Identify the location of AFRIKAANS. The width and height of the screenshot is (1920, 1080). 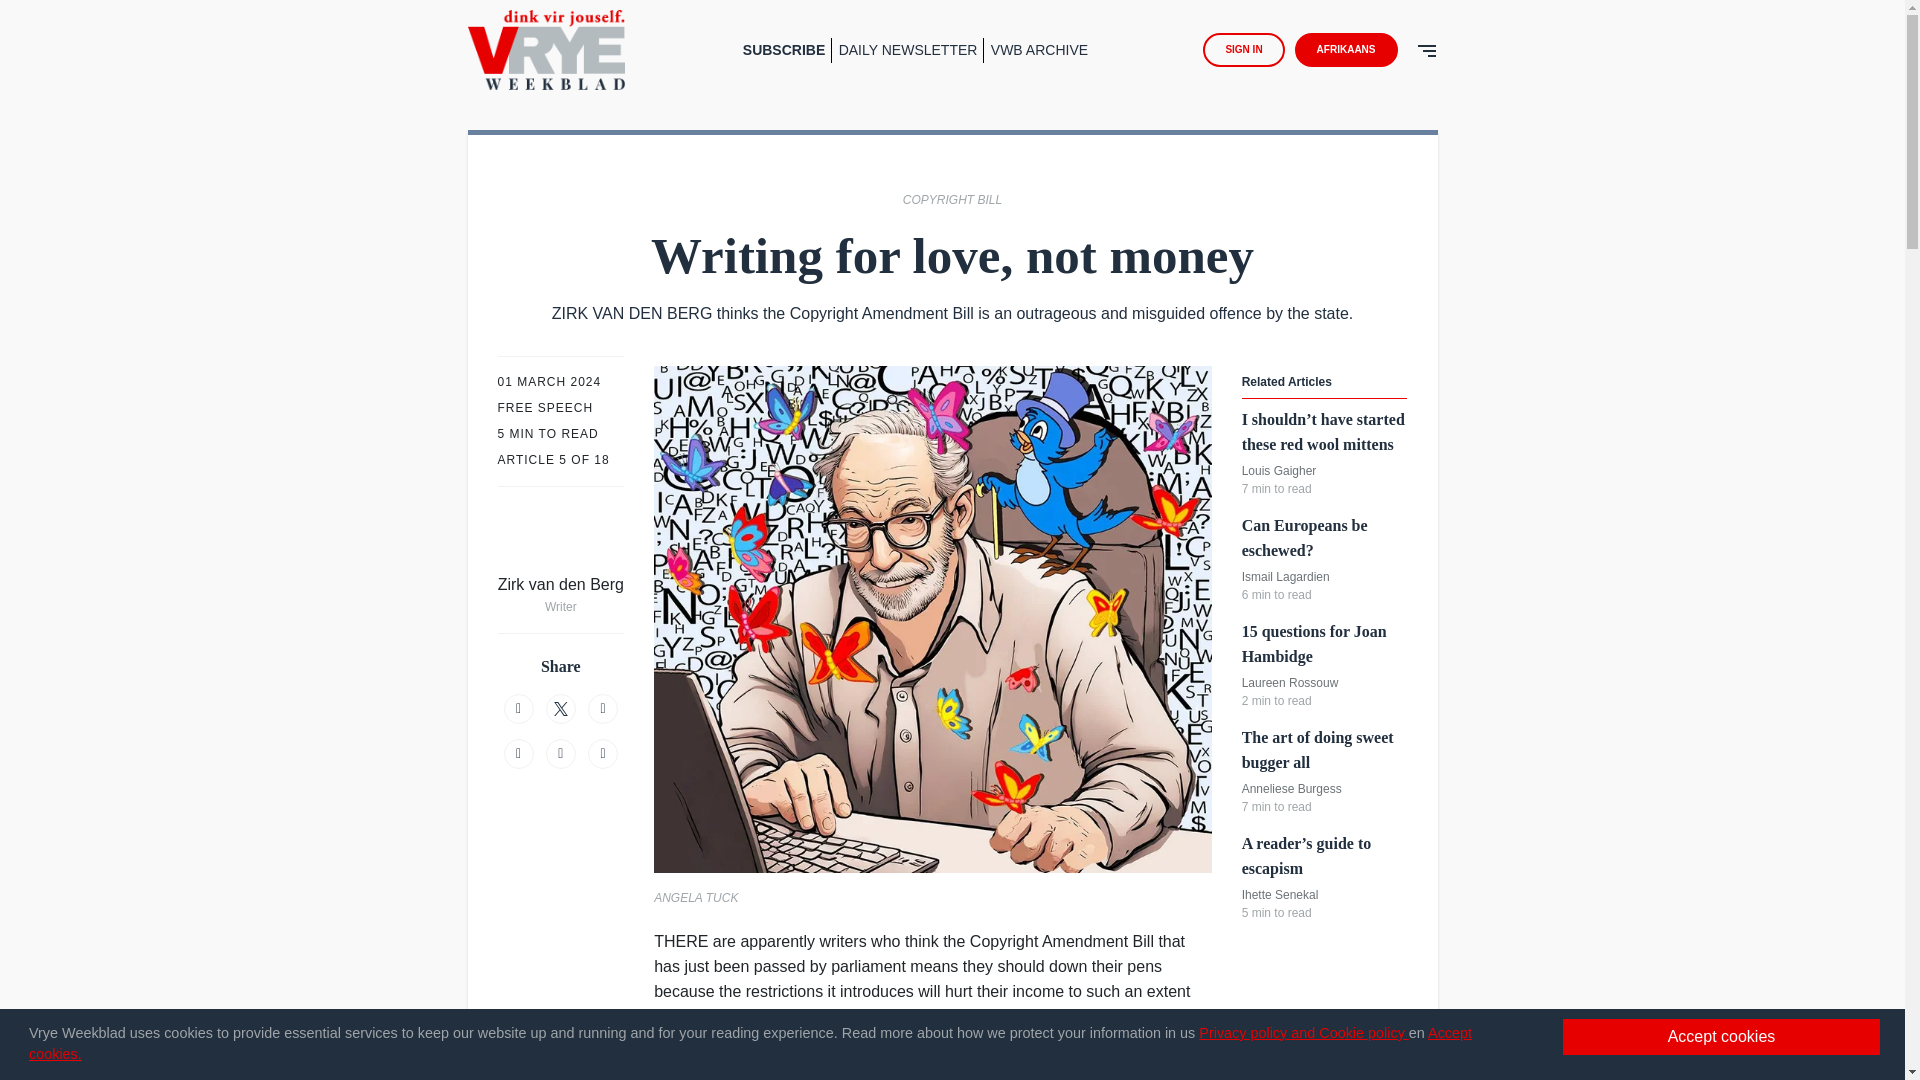
(1346, 50).